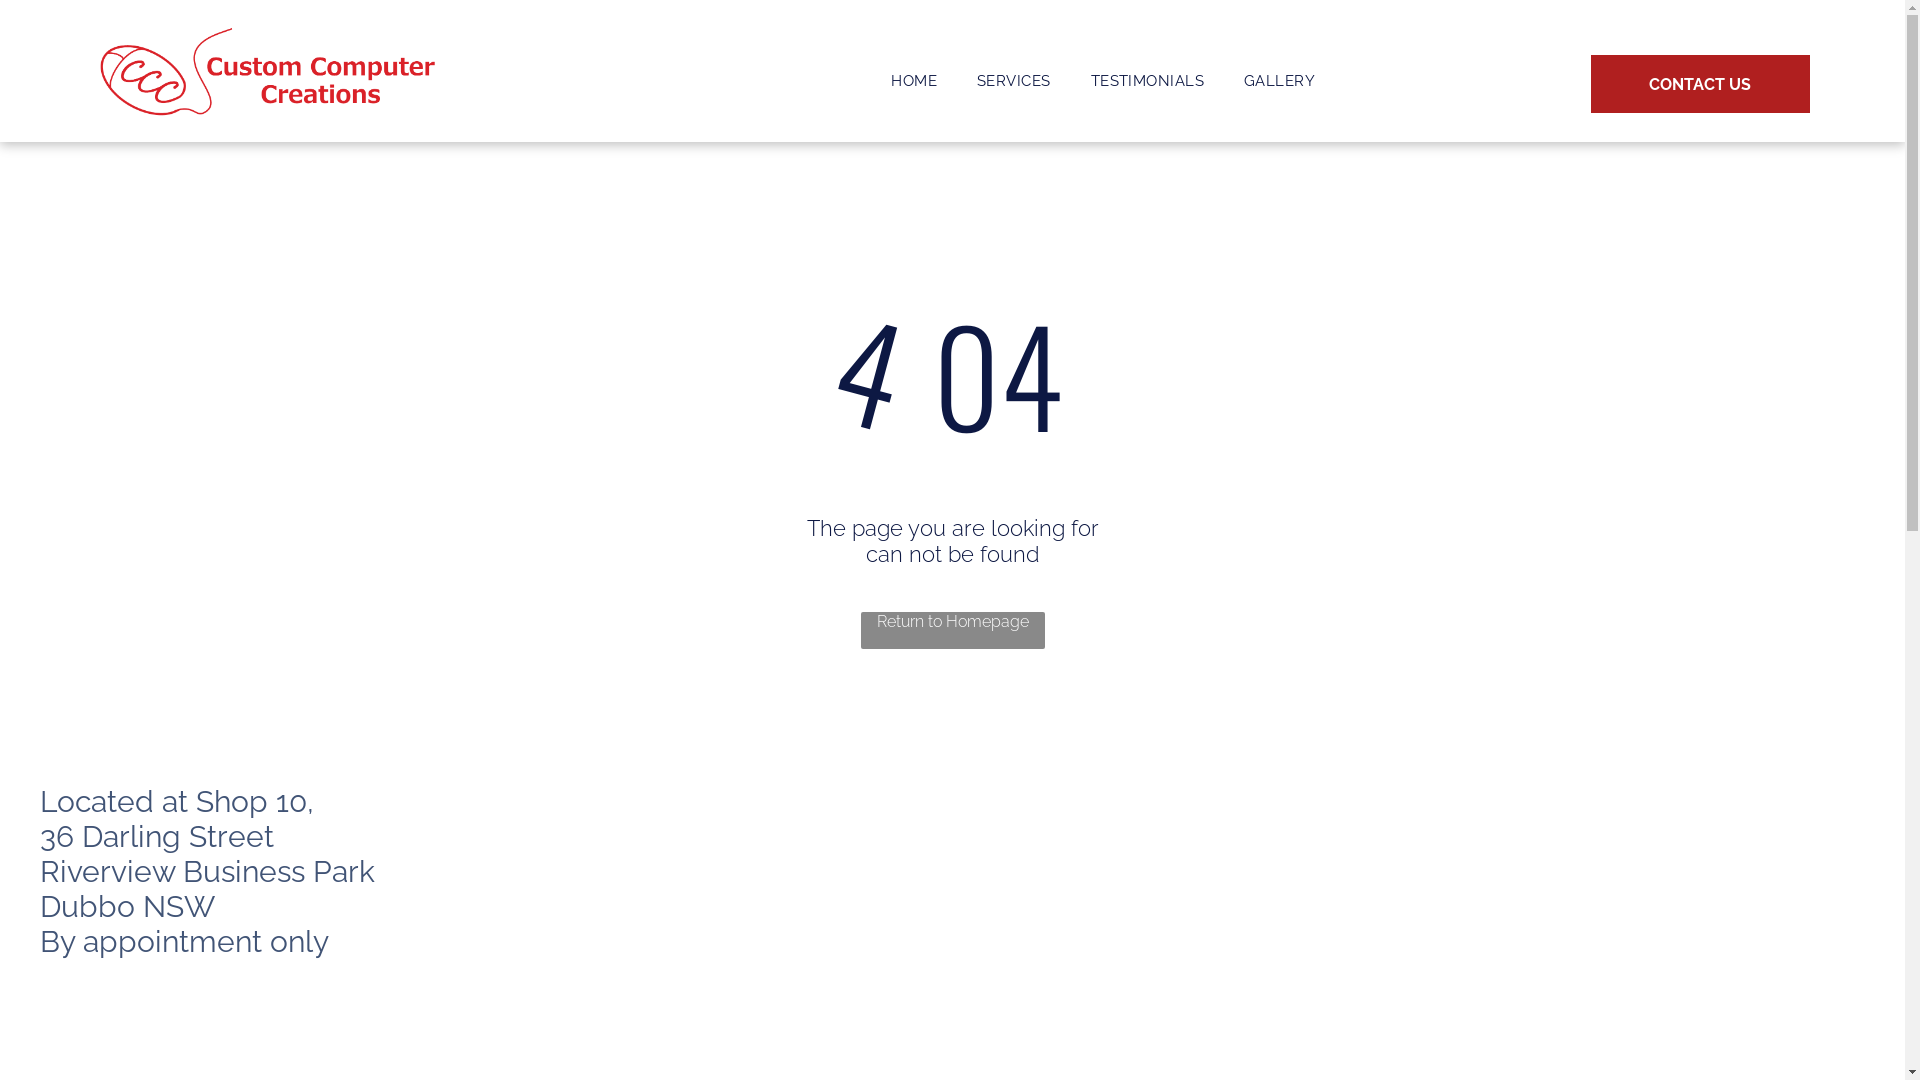 The height and width of the screenshot is (1080, 1920). Describe the element at coordinates (1280, 81) in the screenshot. I see `GALLERY` at that location.